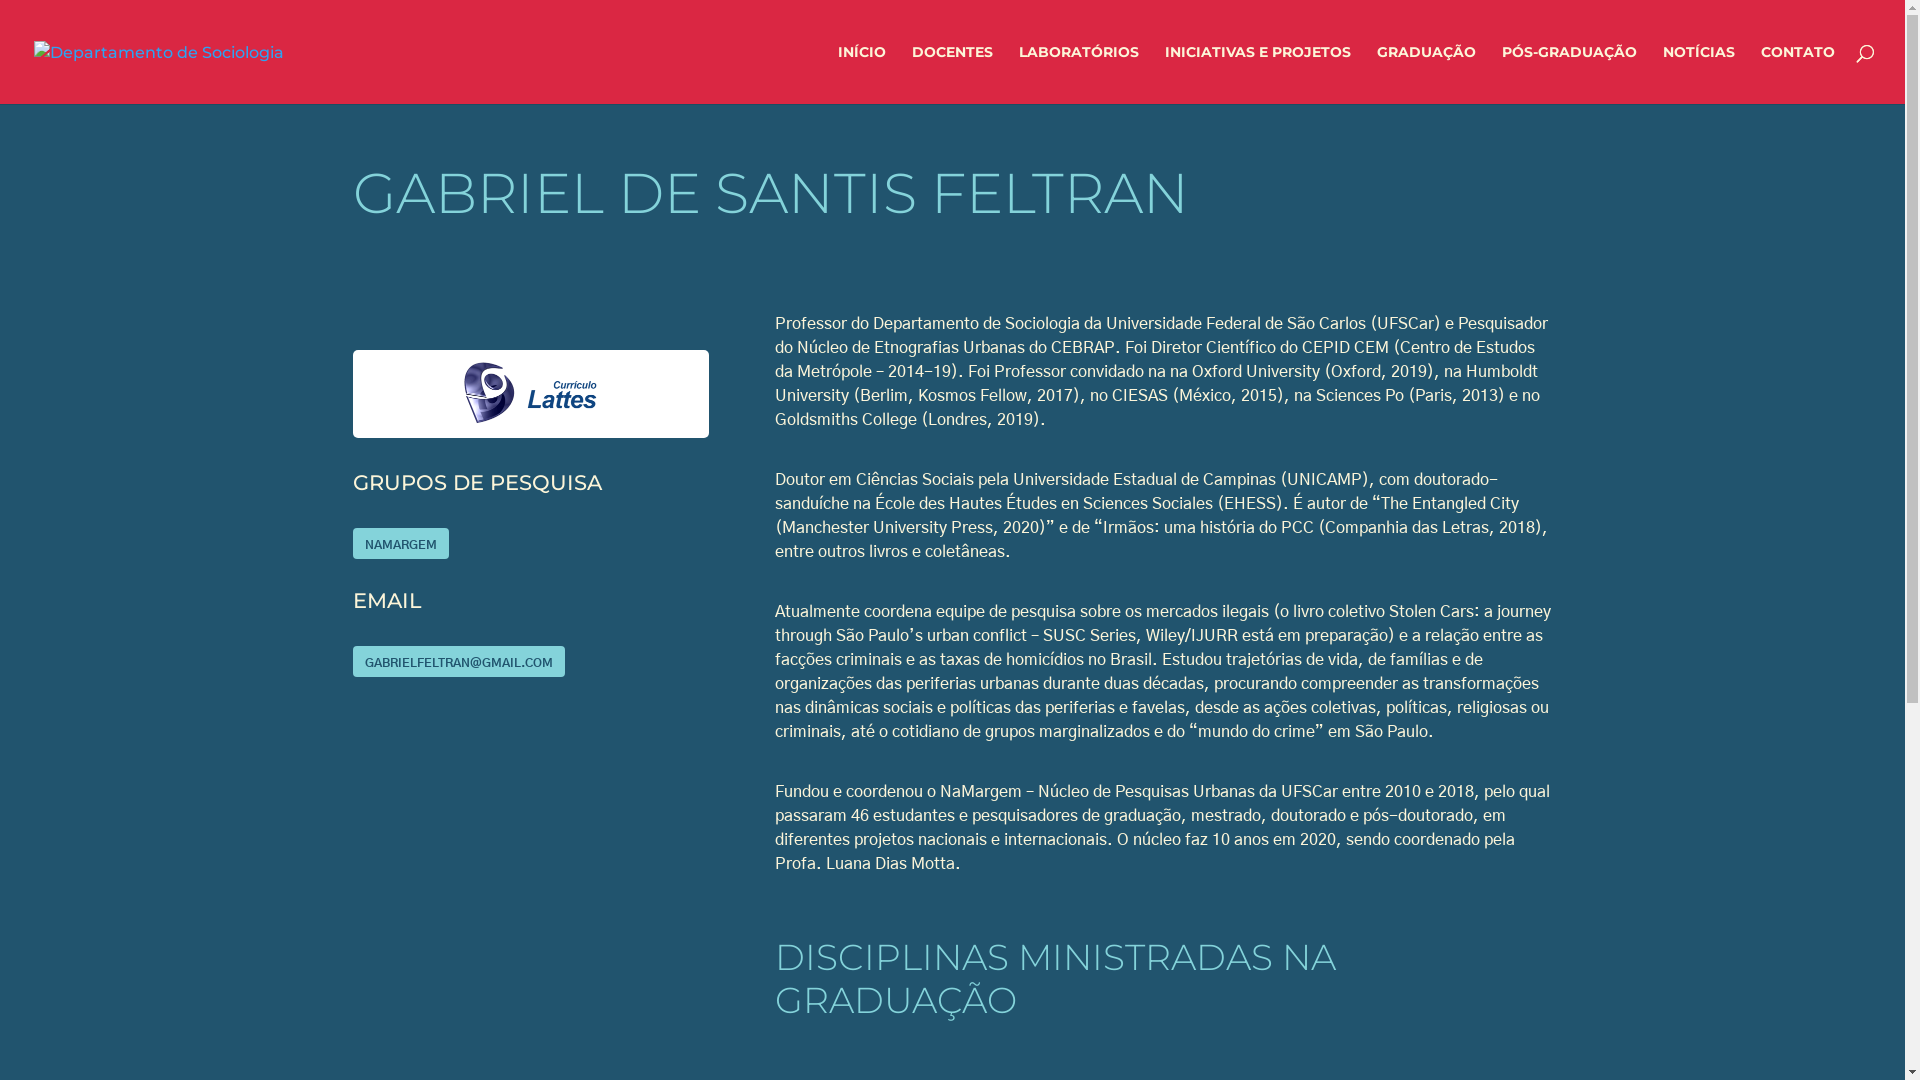  I want to click on CONTATO, so click(1798, 74).